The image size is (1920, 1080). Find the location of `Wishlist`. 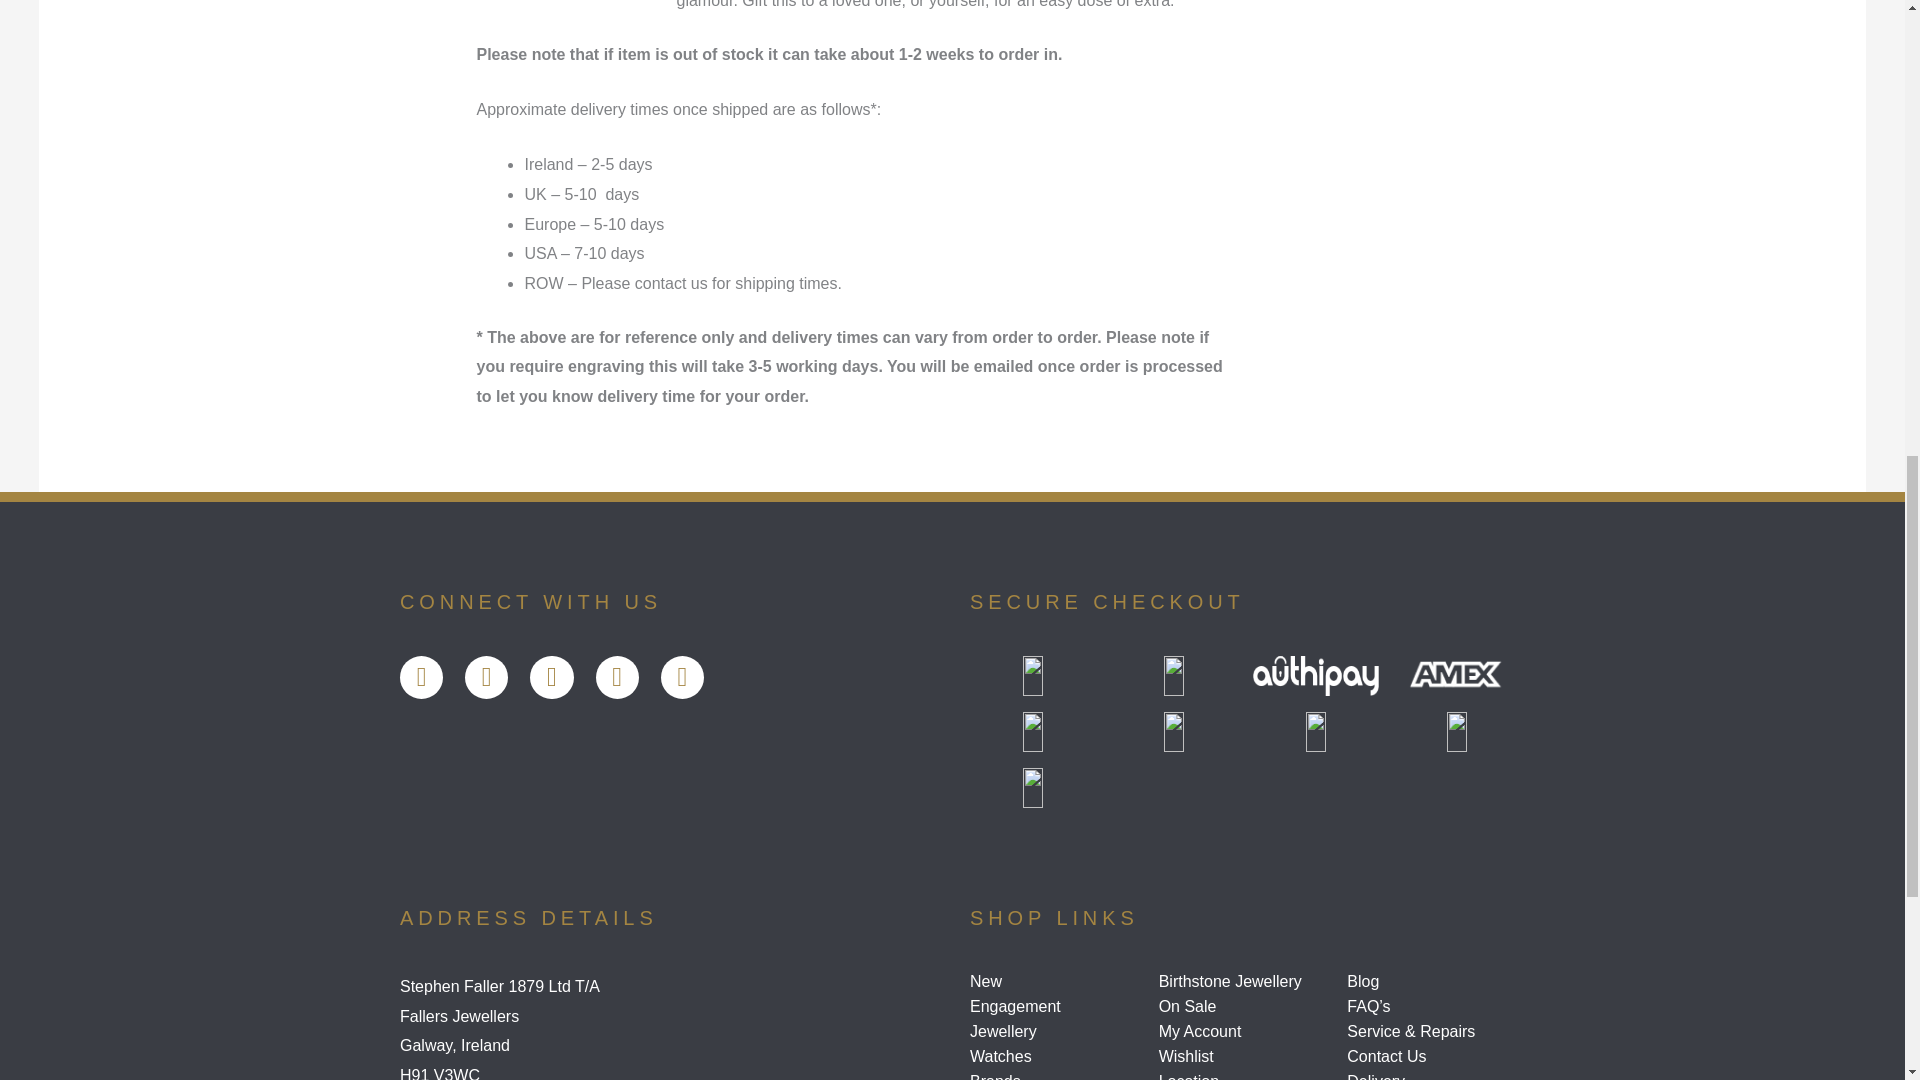

Wishlist is located at coordinates (1246, 1056).